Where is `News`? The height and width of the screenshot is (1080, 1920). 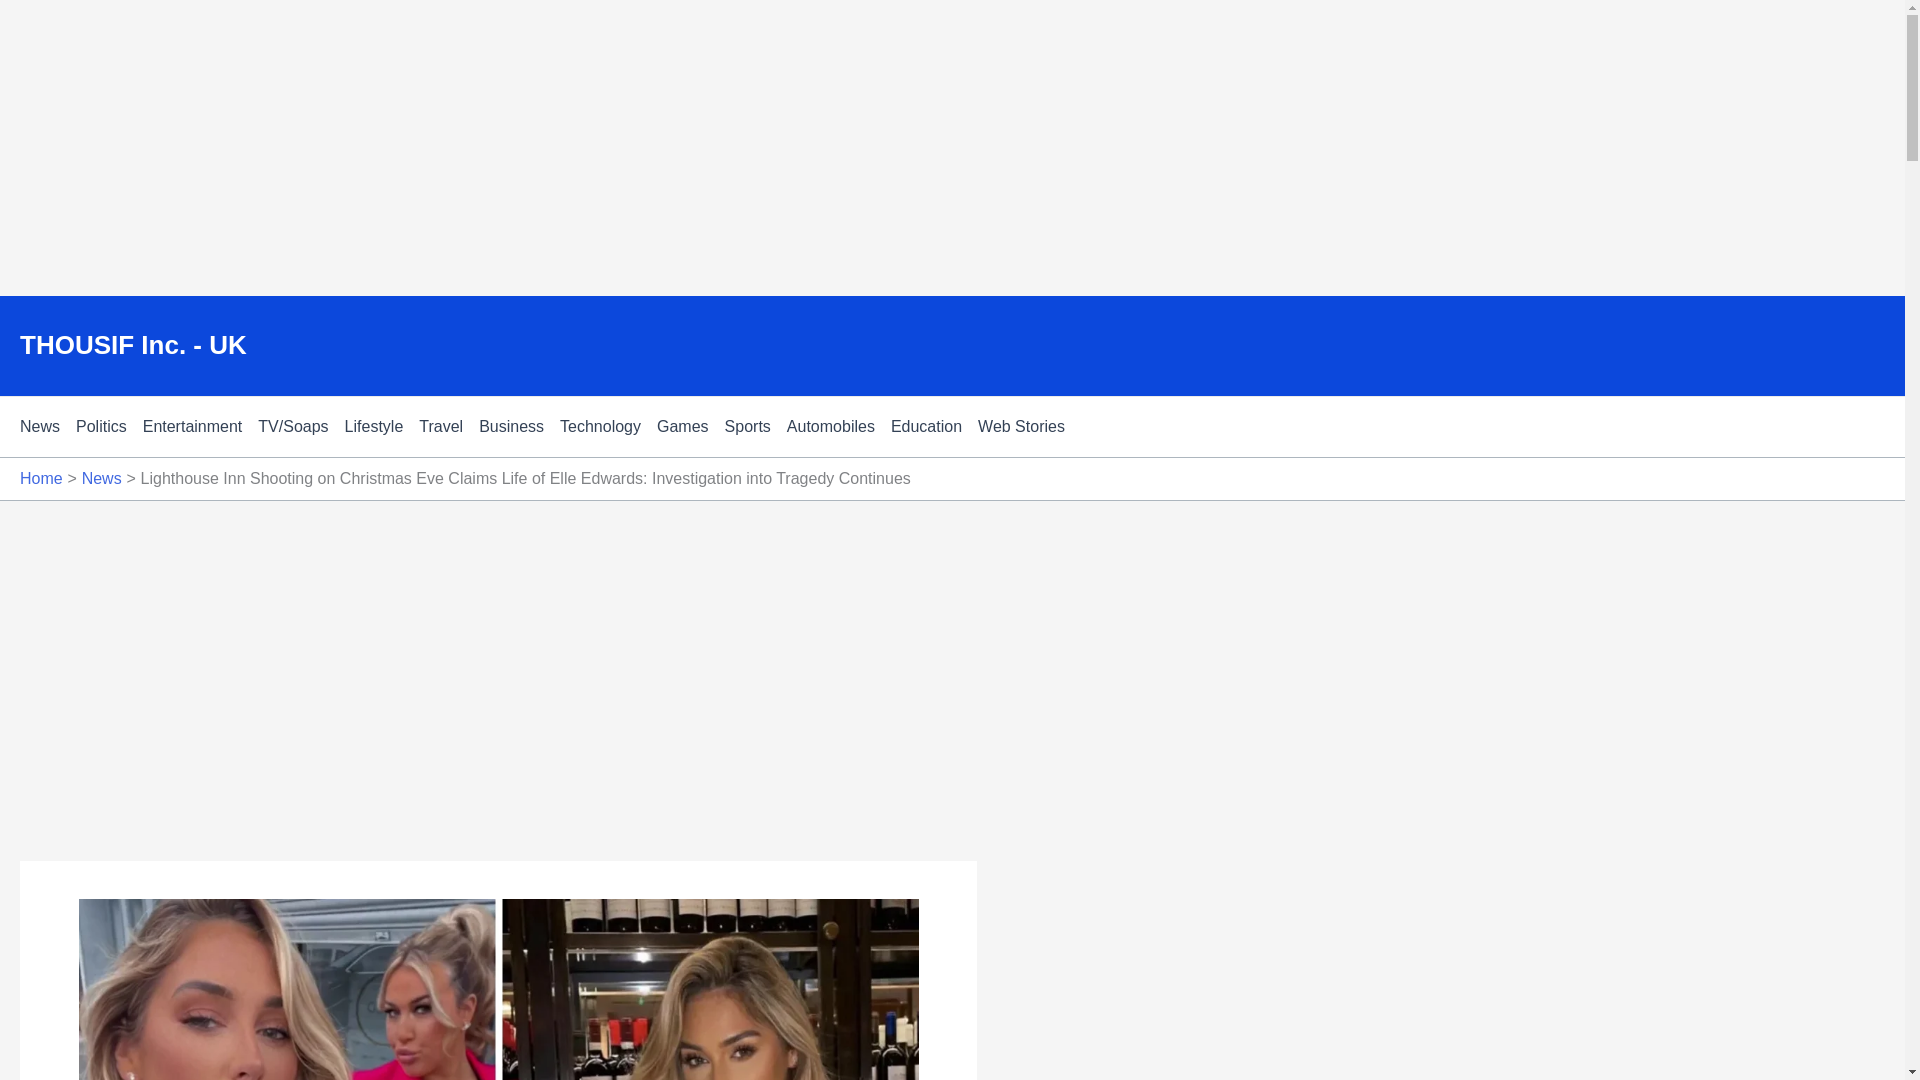
News is located at coordinates (102, 478).